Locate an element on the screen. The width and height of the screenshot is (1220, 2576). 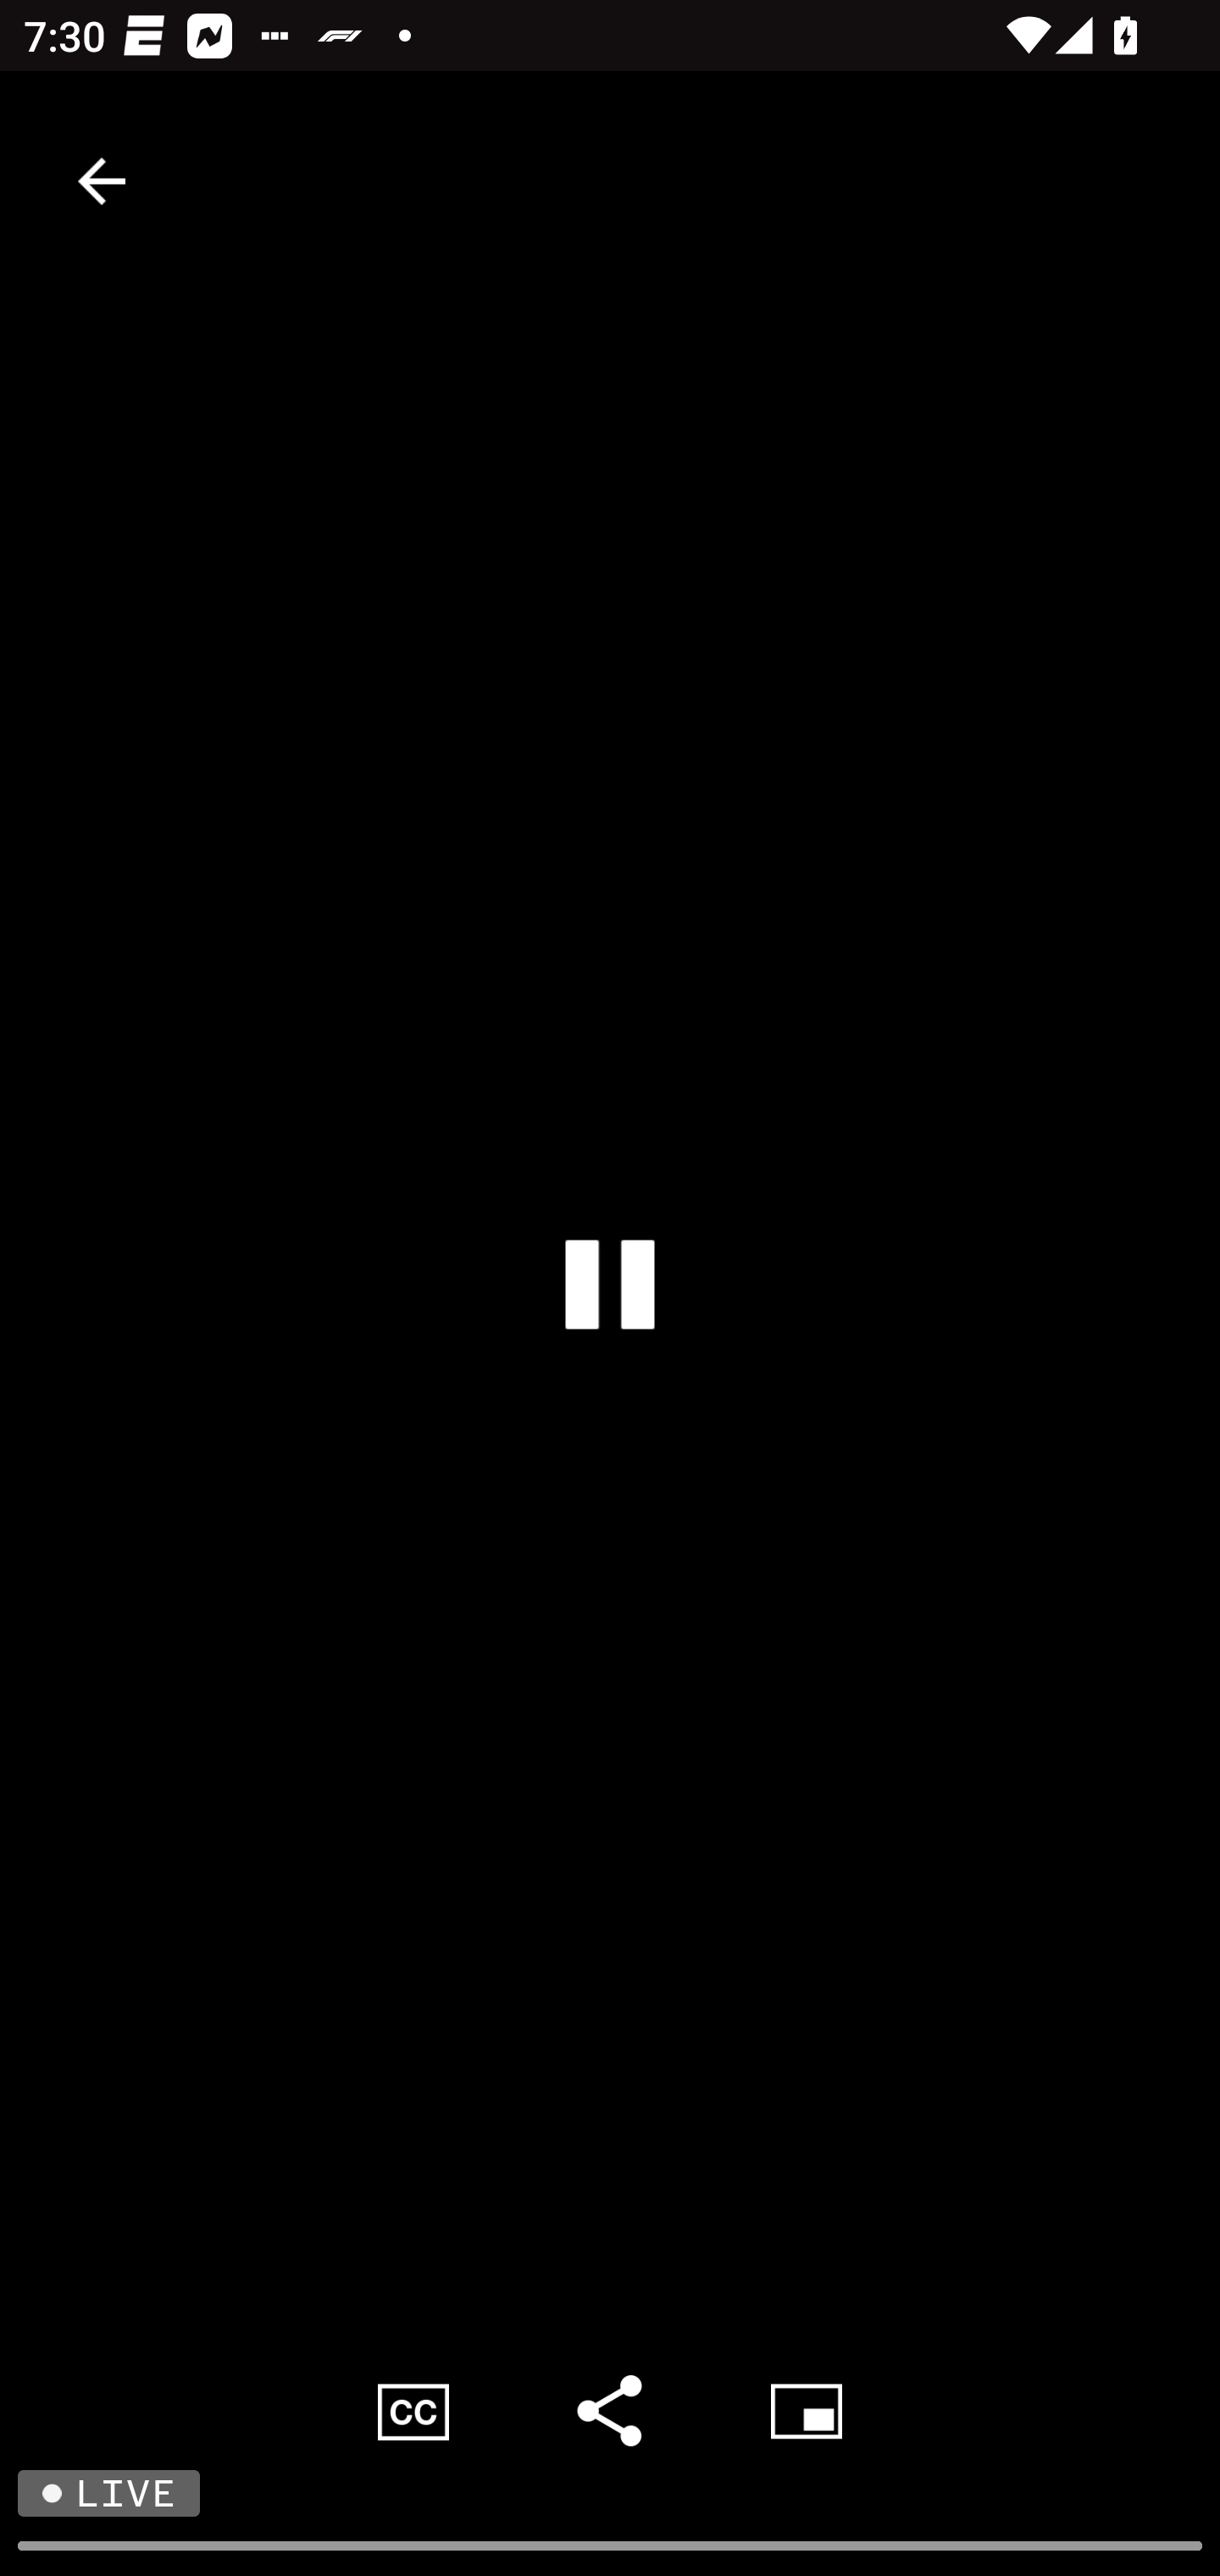
Pause is located at coordinates (610, 1284).